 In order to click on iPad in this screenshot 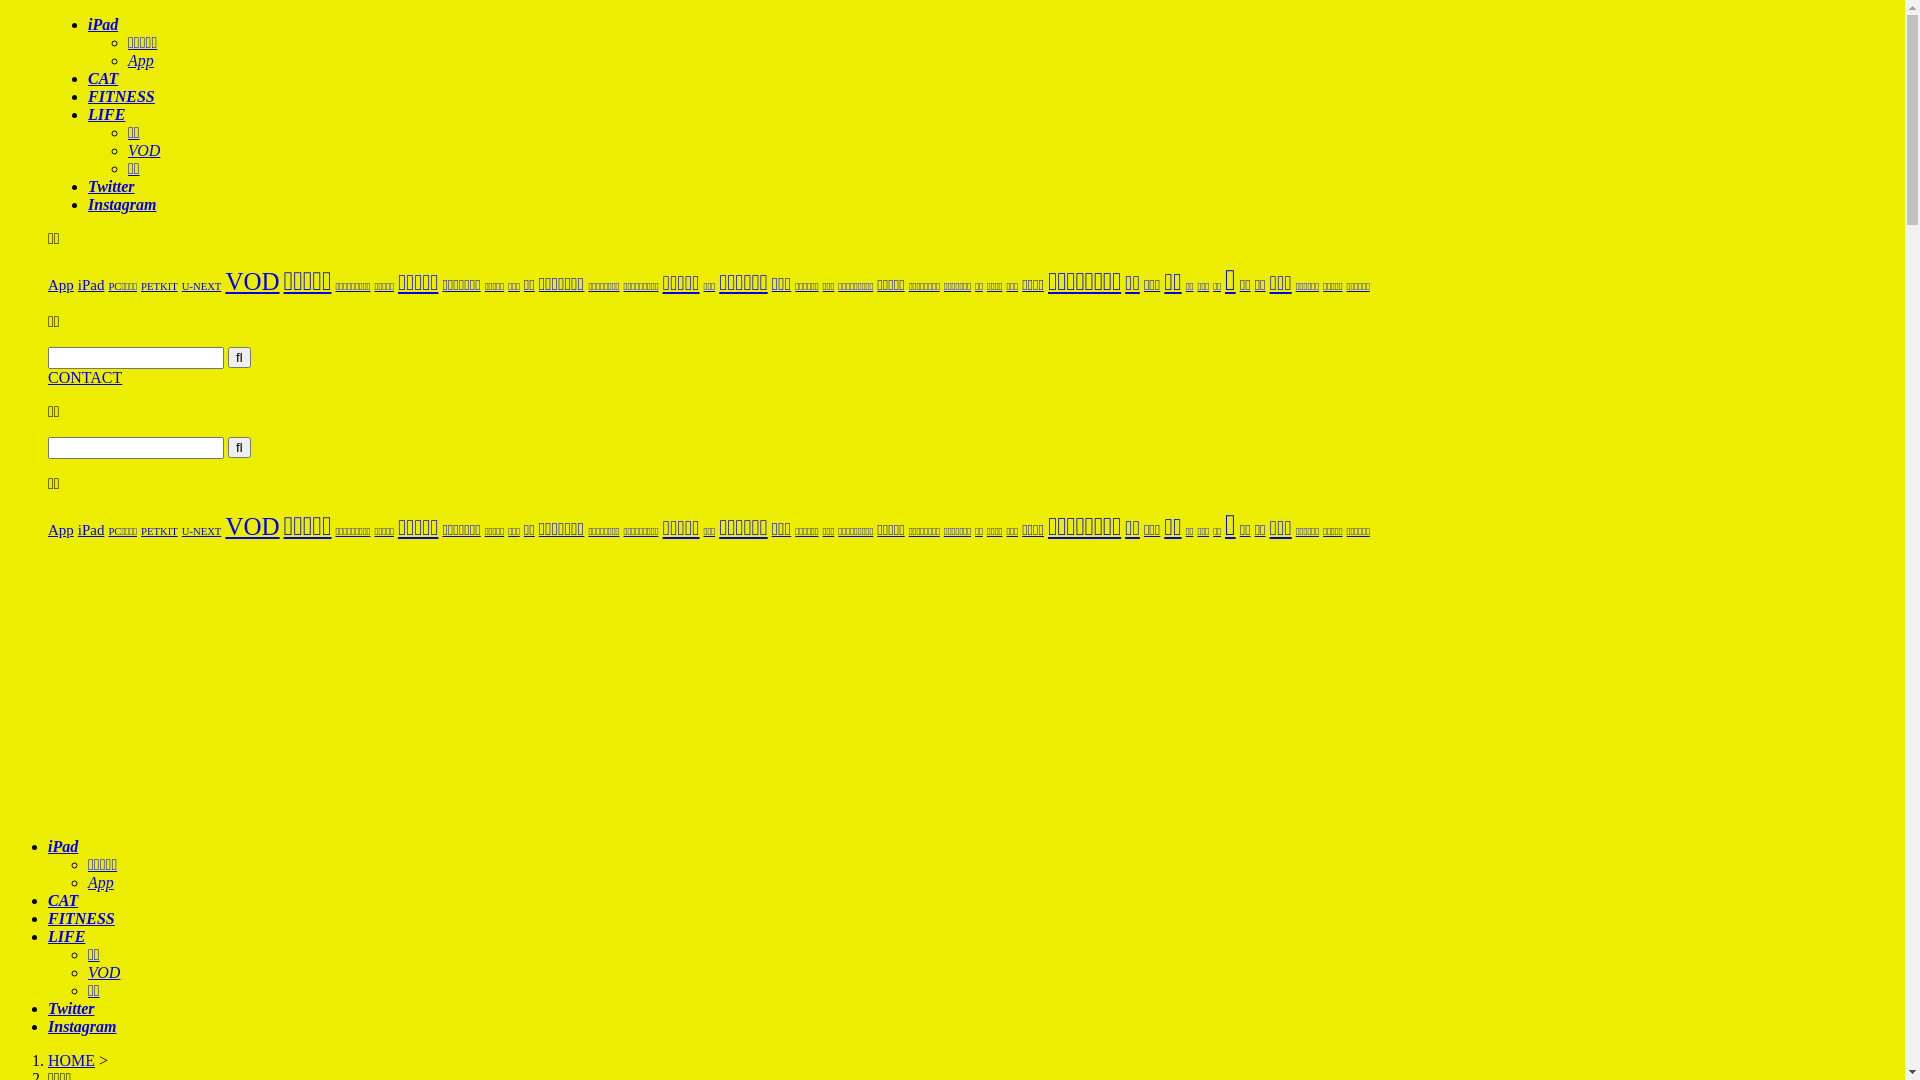, I will do `click(63, 846)`.